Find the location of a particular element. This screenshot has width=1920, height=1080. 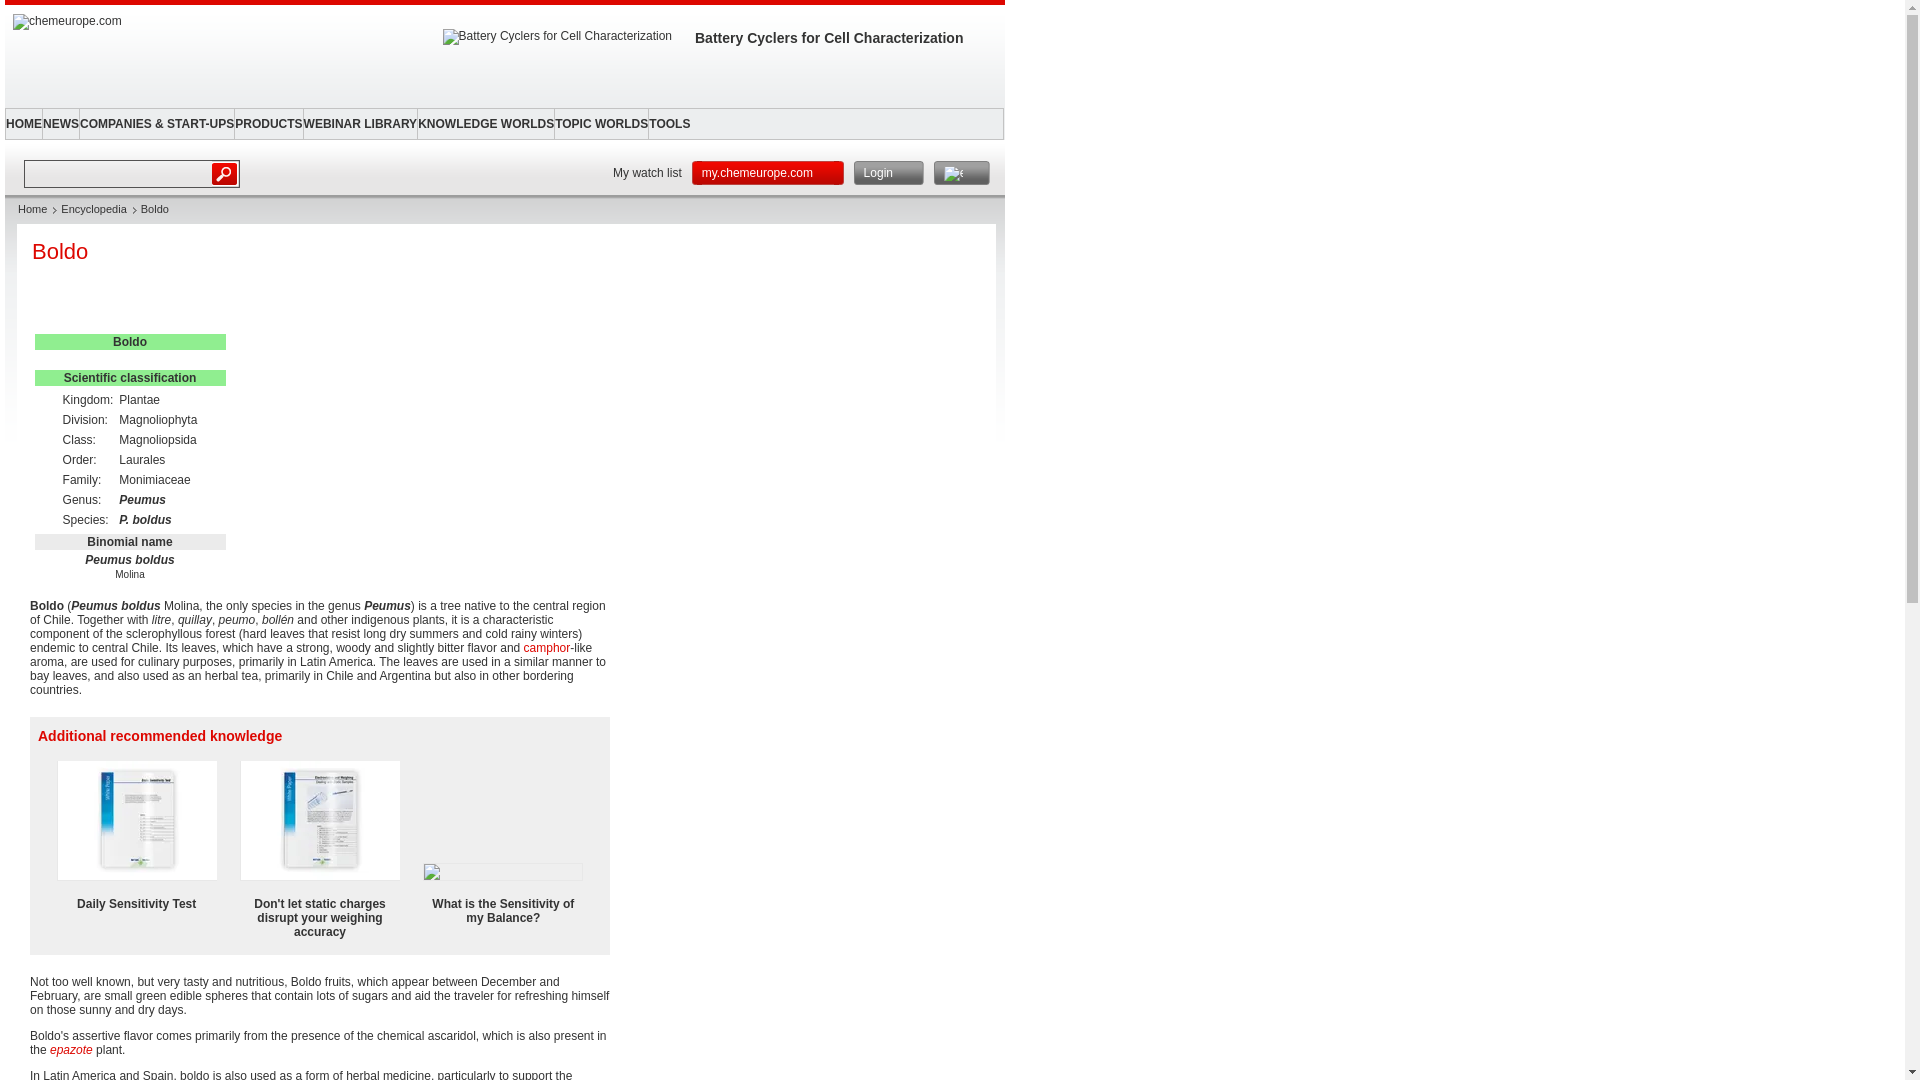

Home is located at coordinates (32, 208).